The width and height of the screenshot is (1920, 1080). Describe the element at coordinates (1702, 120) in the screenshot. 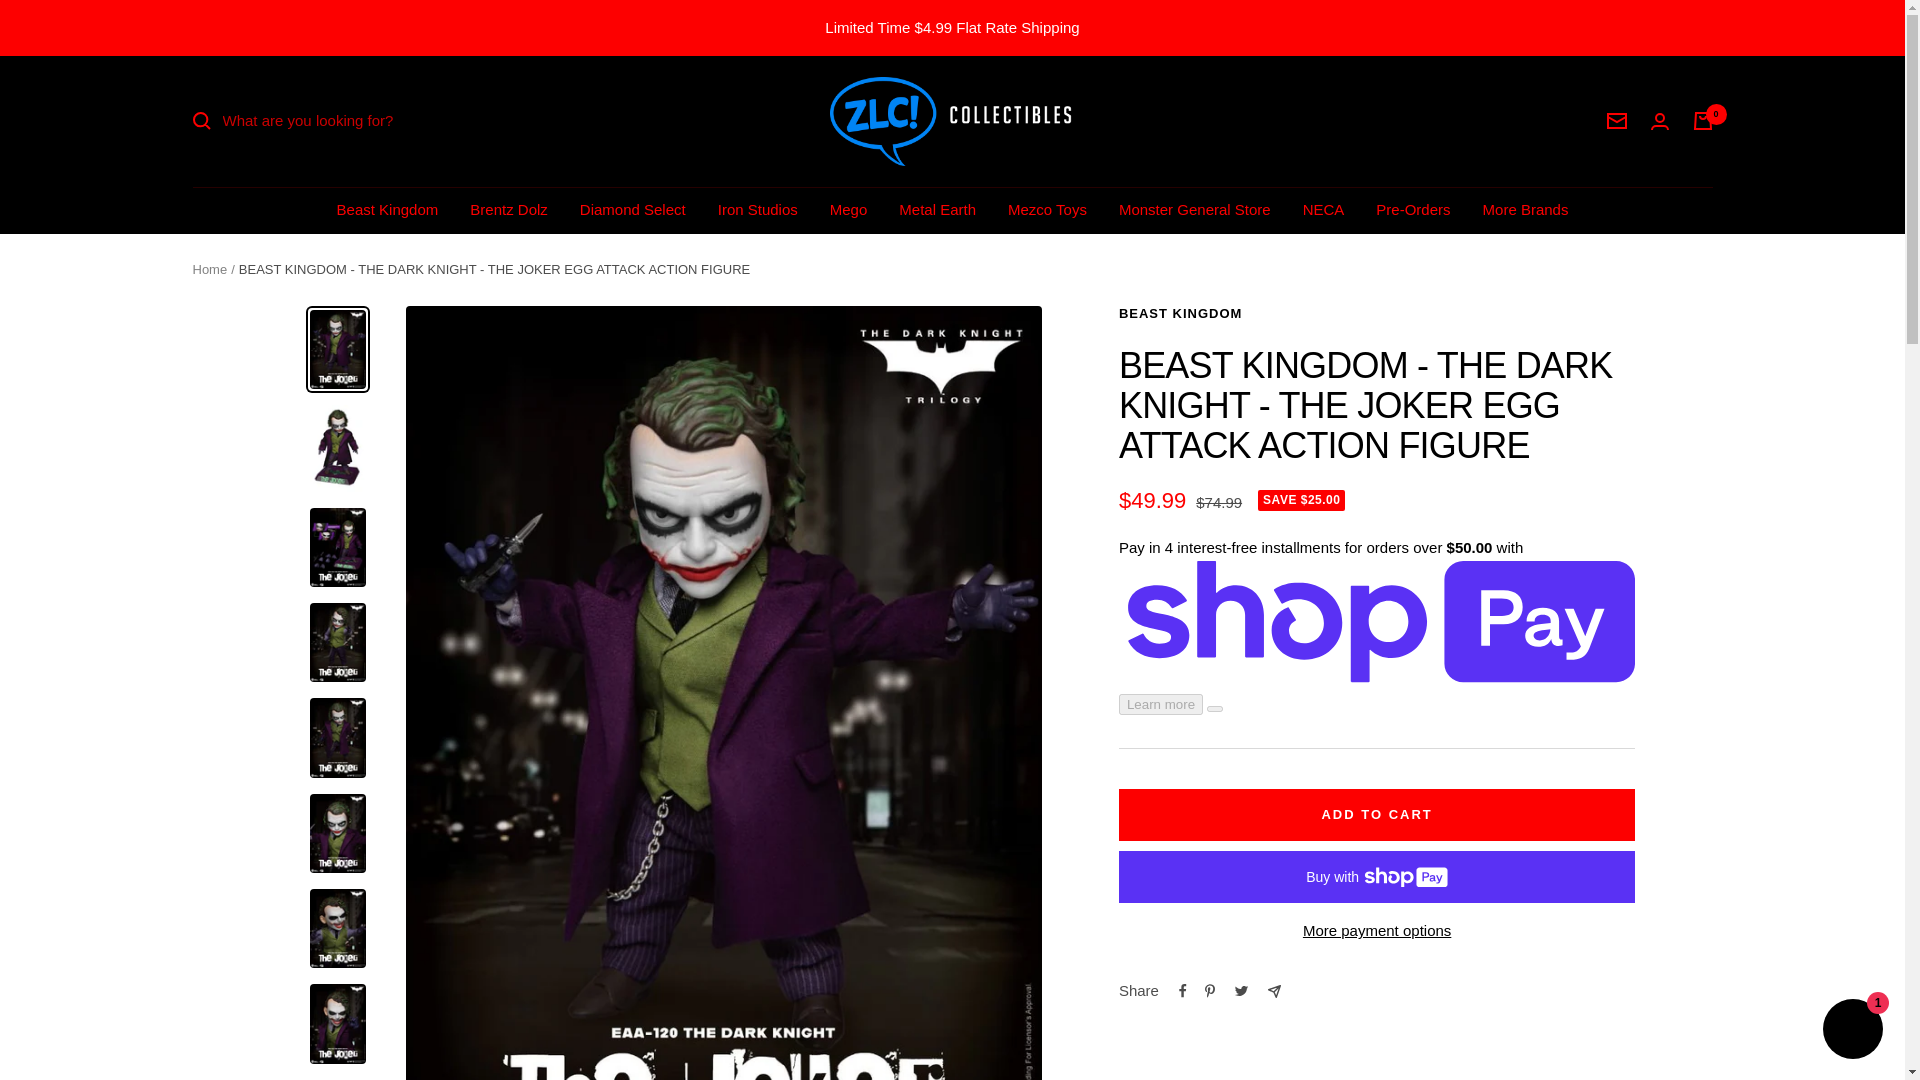

I see `0` at that location.